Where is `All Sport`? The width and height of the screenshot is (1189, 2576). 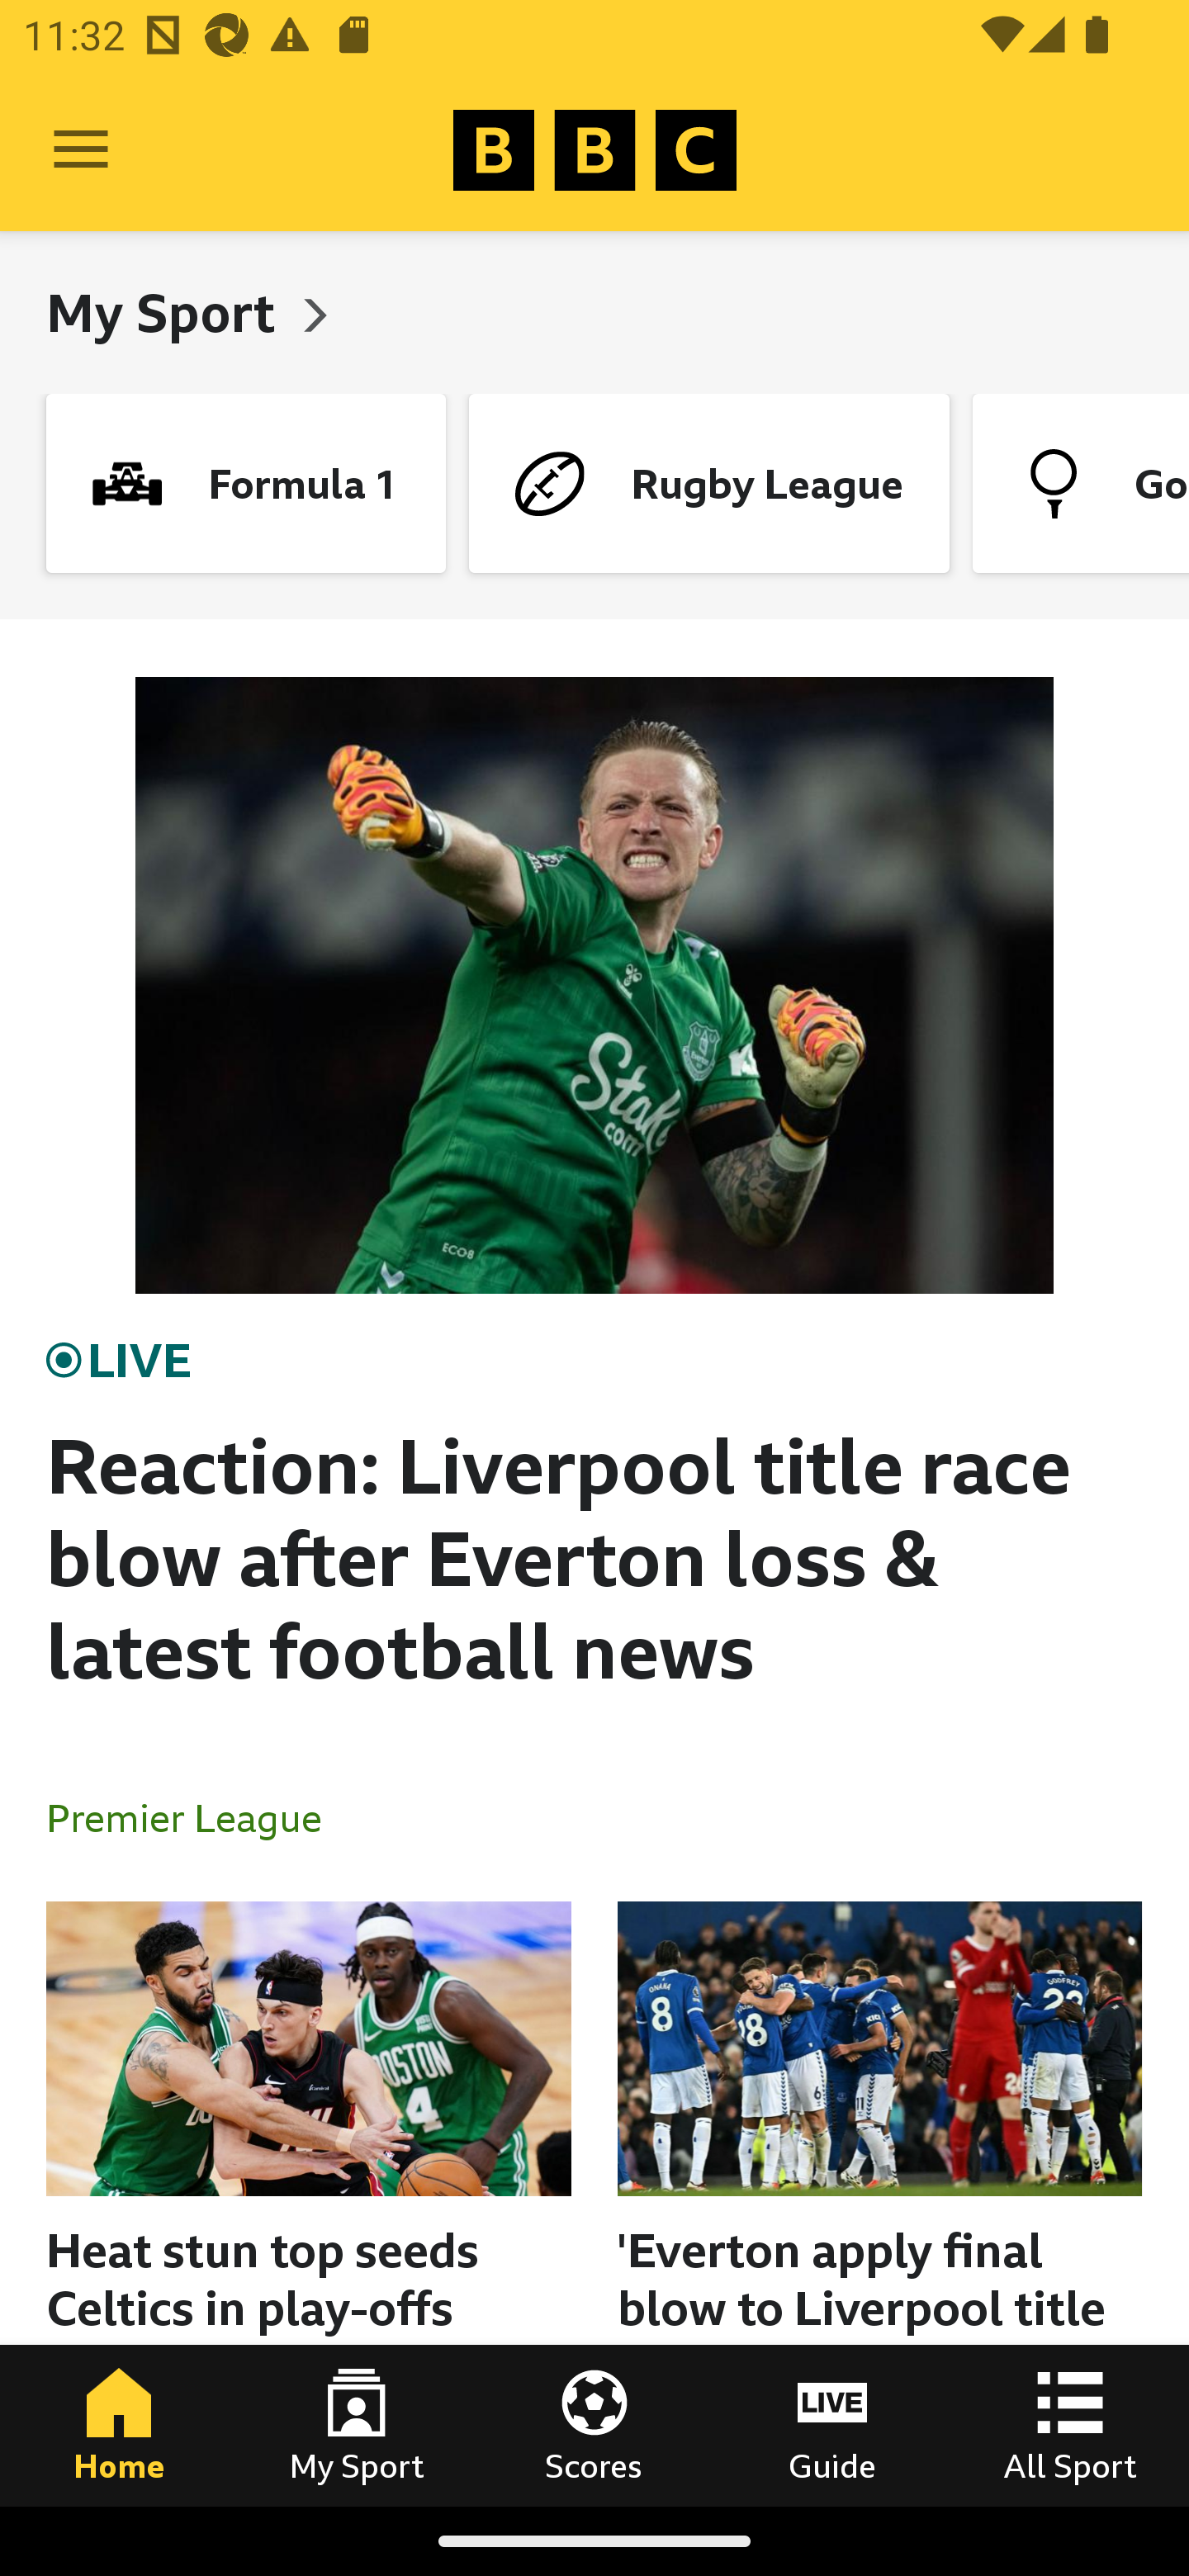 All Sport is located at coordinates (1070, 2425).